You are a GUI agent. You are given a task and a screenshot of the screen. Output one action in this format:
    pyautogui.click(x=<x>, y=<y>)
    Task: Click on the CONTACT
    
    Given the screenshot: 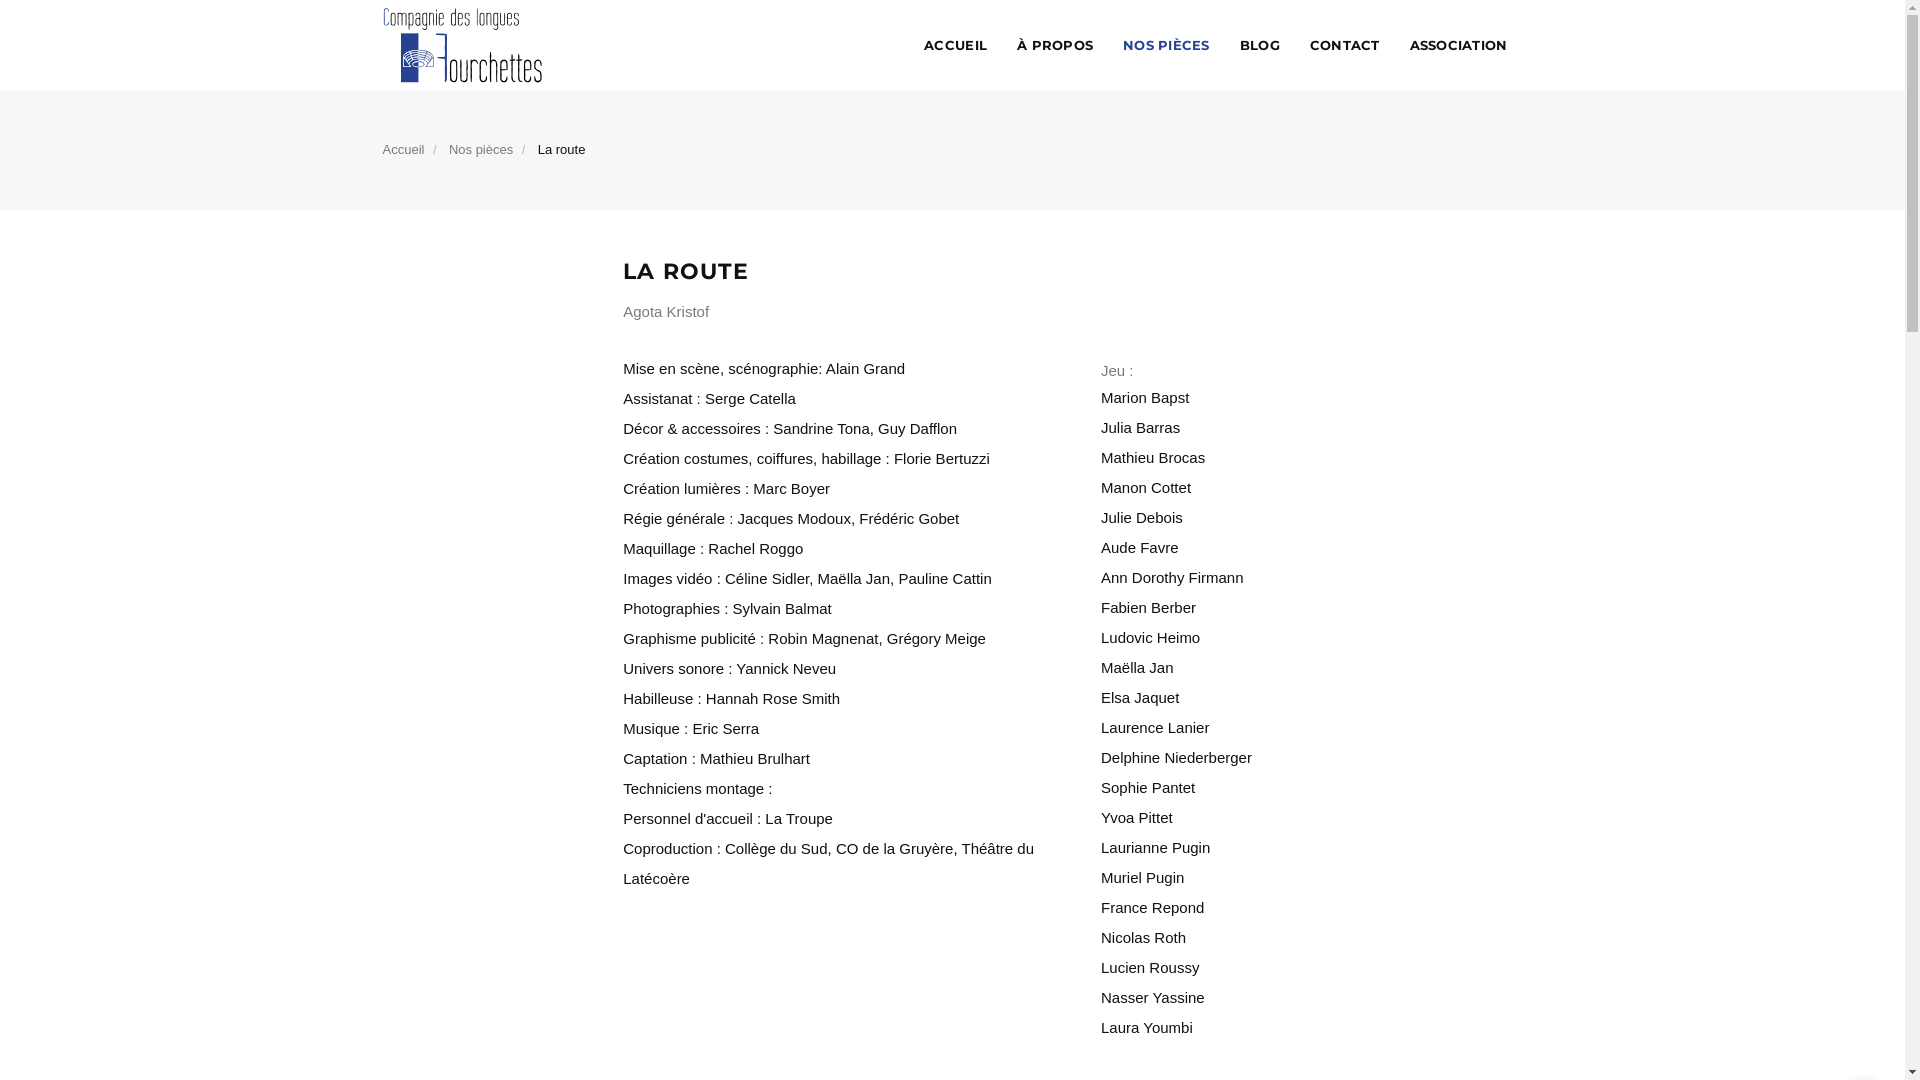 What is the action you would take?
    pyautogui.click(x=1345, y=45)
    